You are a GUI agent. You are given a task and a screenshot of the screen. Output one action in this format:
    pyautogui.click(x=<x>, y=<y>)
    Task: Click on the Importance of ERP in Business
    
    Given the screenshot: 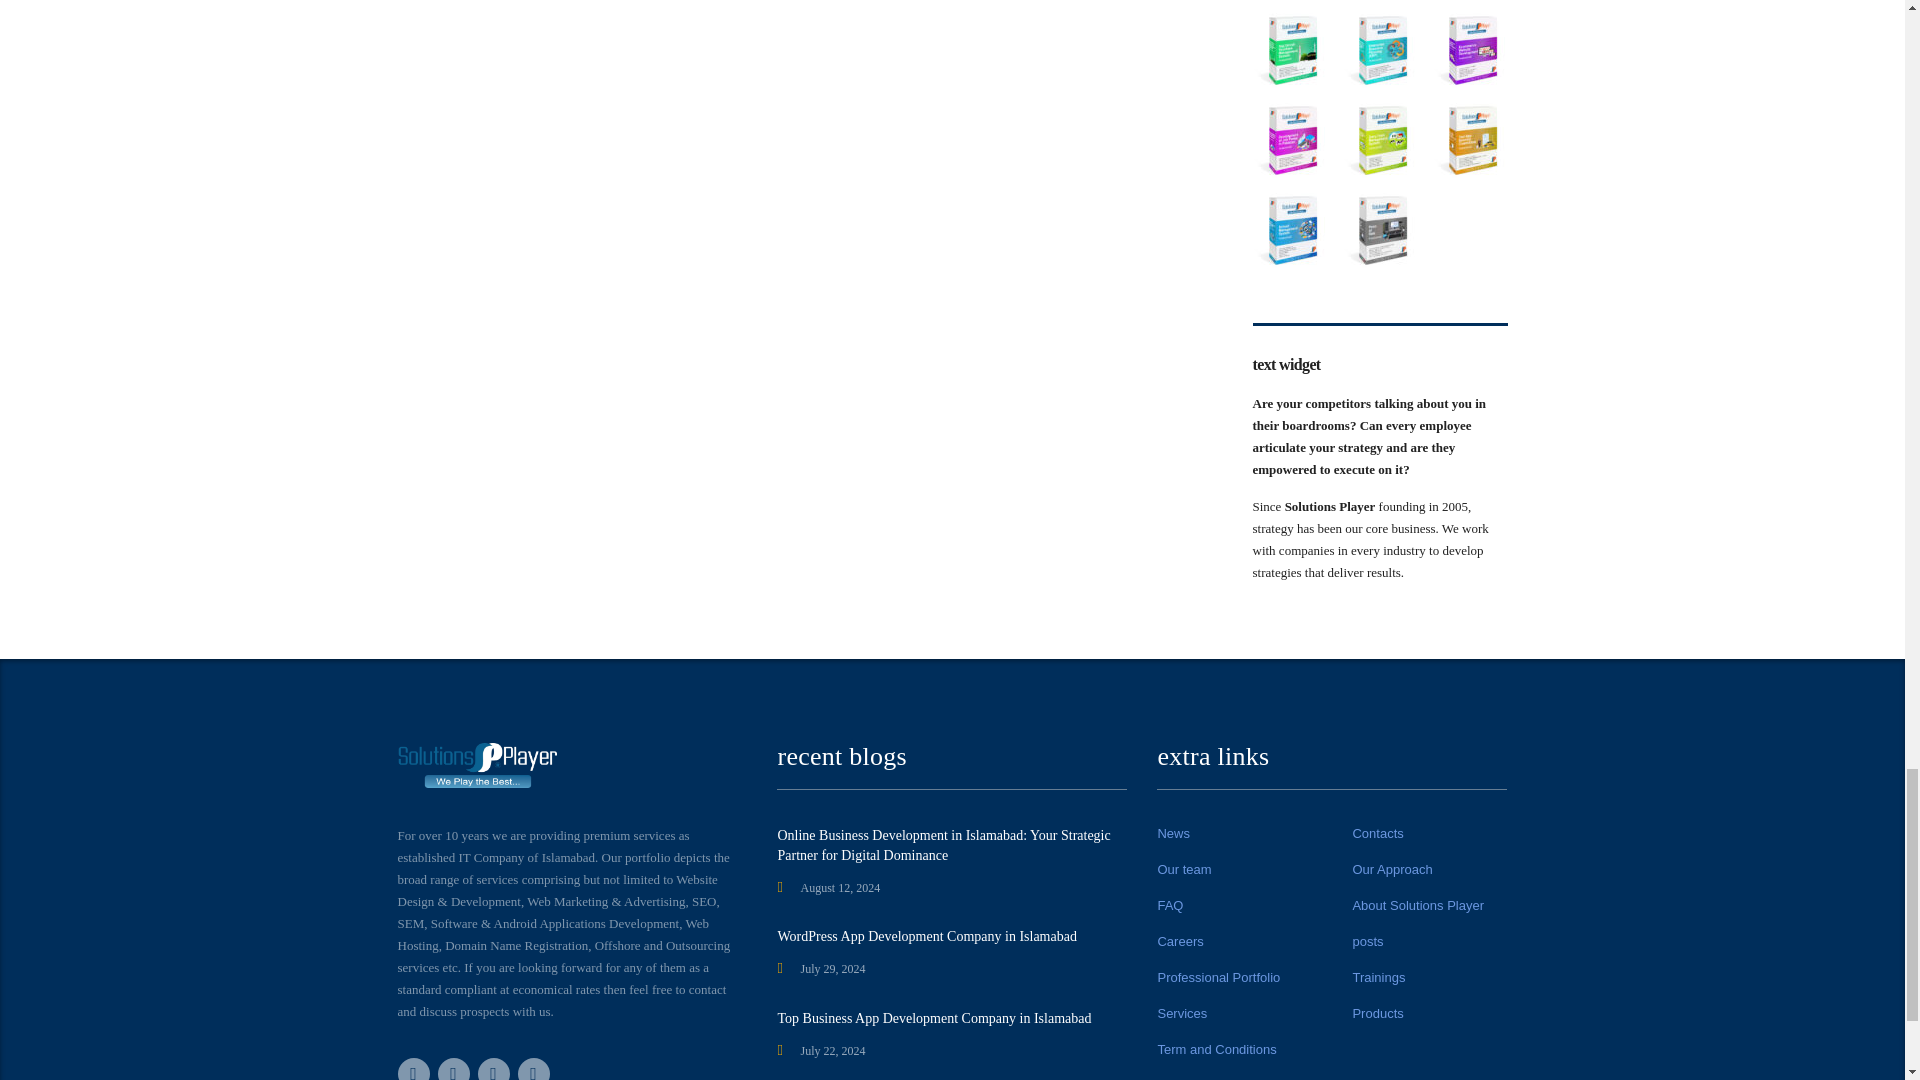 What is the action you would take?
    pyautogui.click(x=1379, y=50)
    